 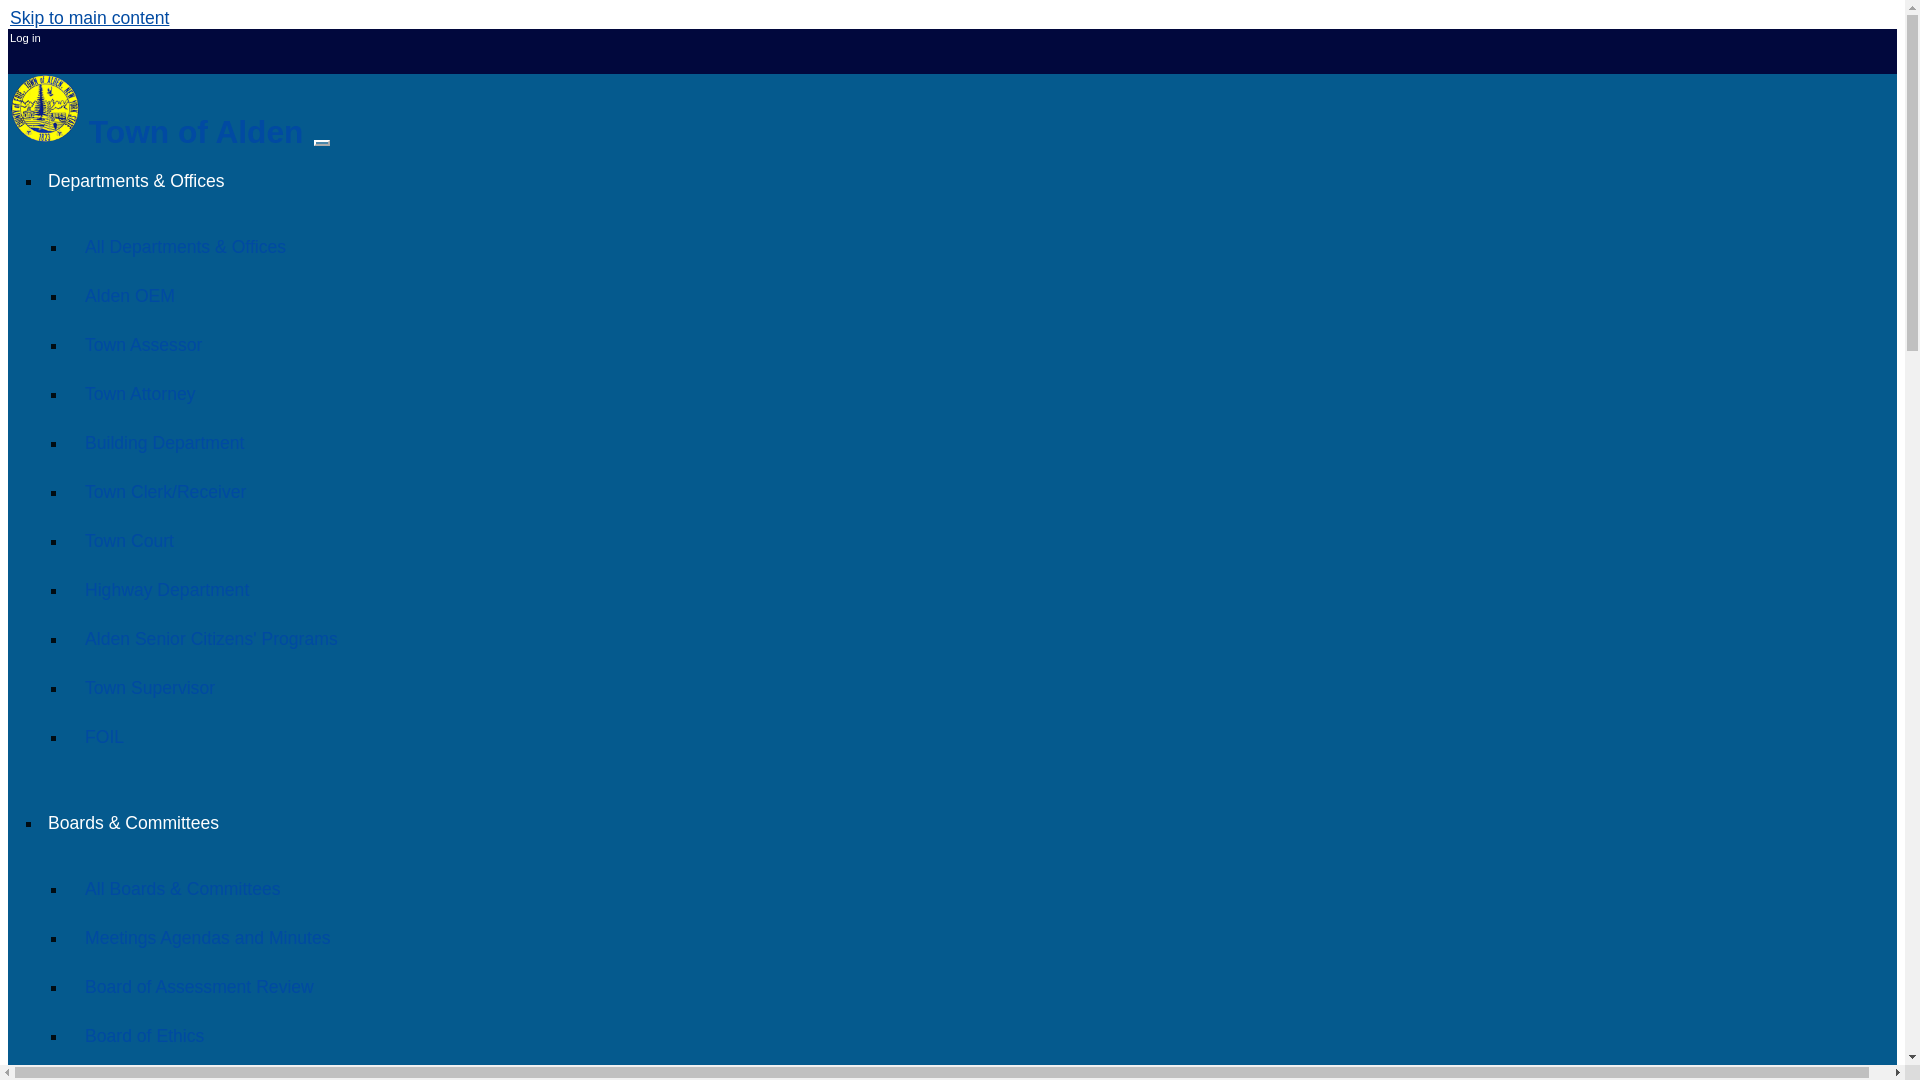 I want to click on Highway Department, so click(x=166, y=589).